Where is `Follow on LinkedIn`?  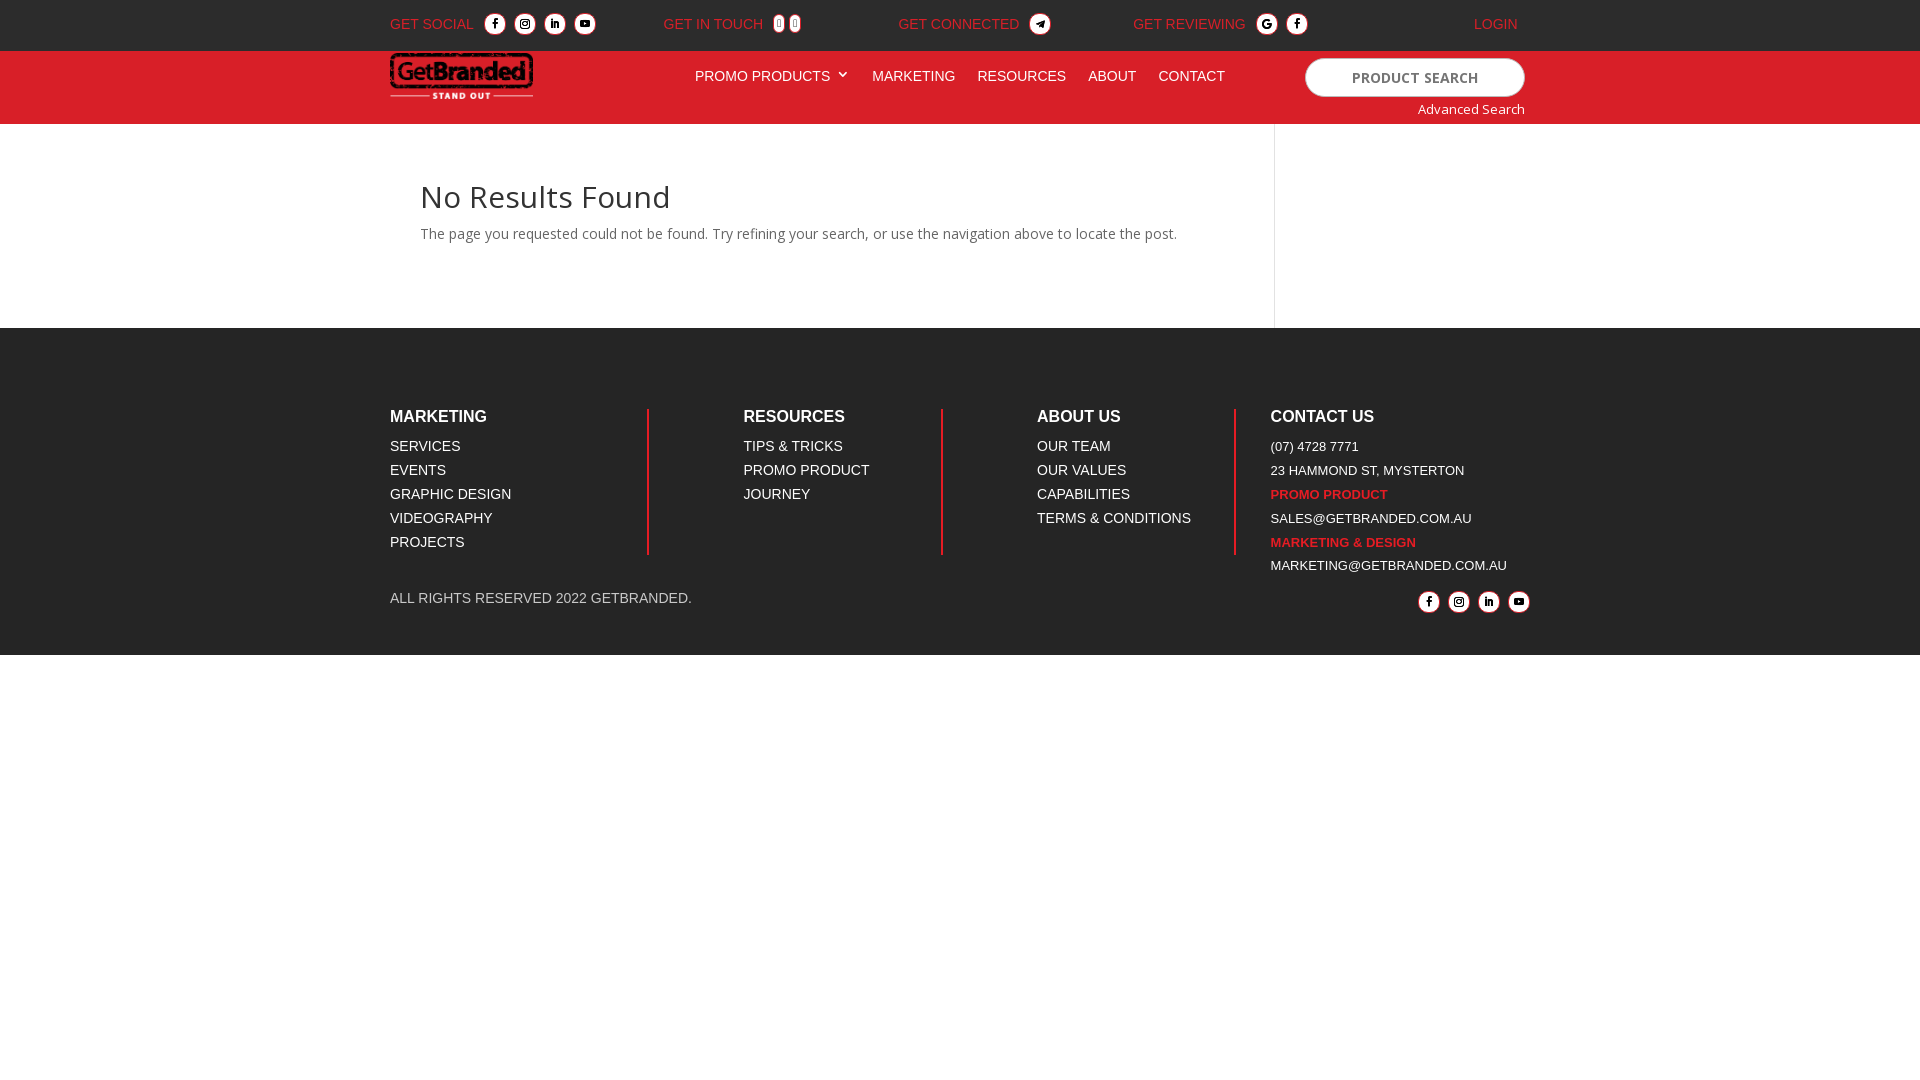
Follow on LinkedIn is located at coordinates (1489, 602).